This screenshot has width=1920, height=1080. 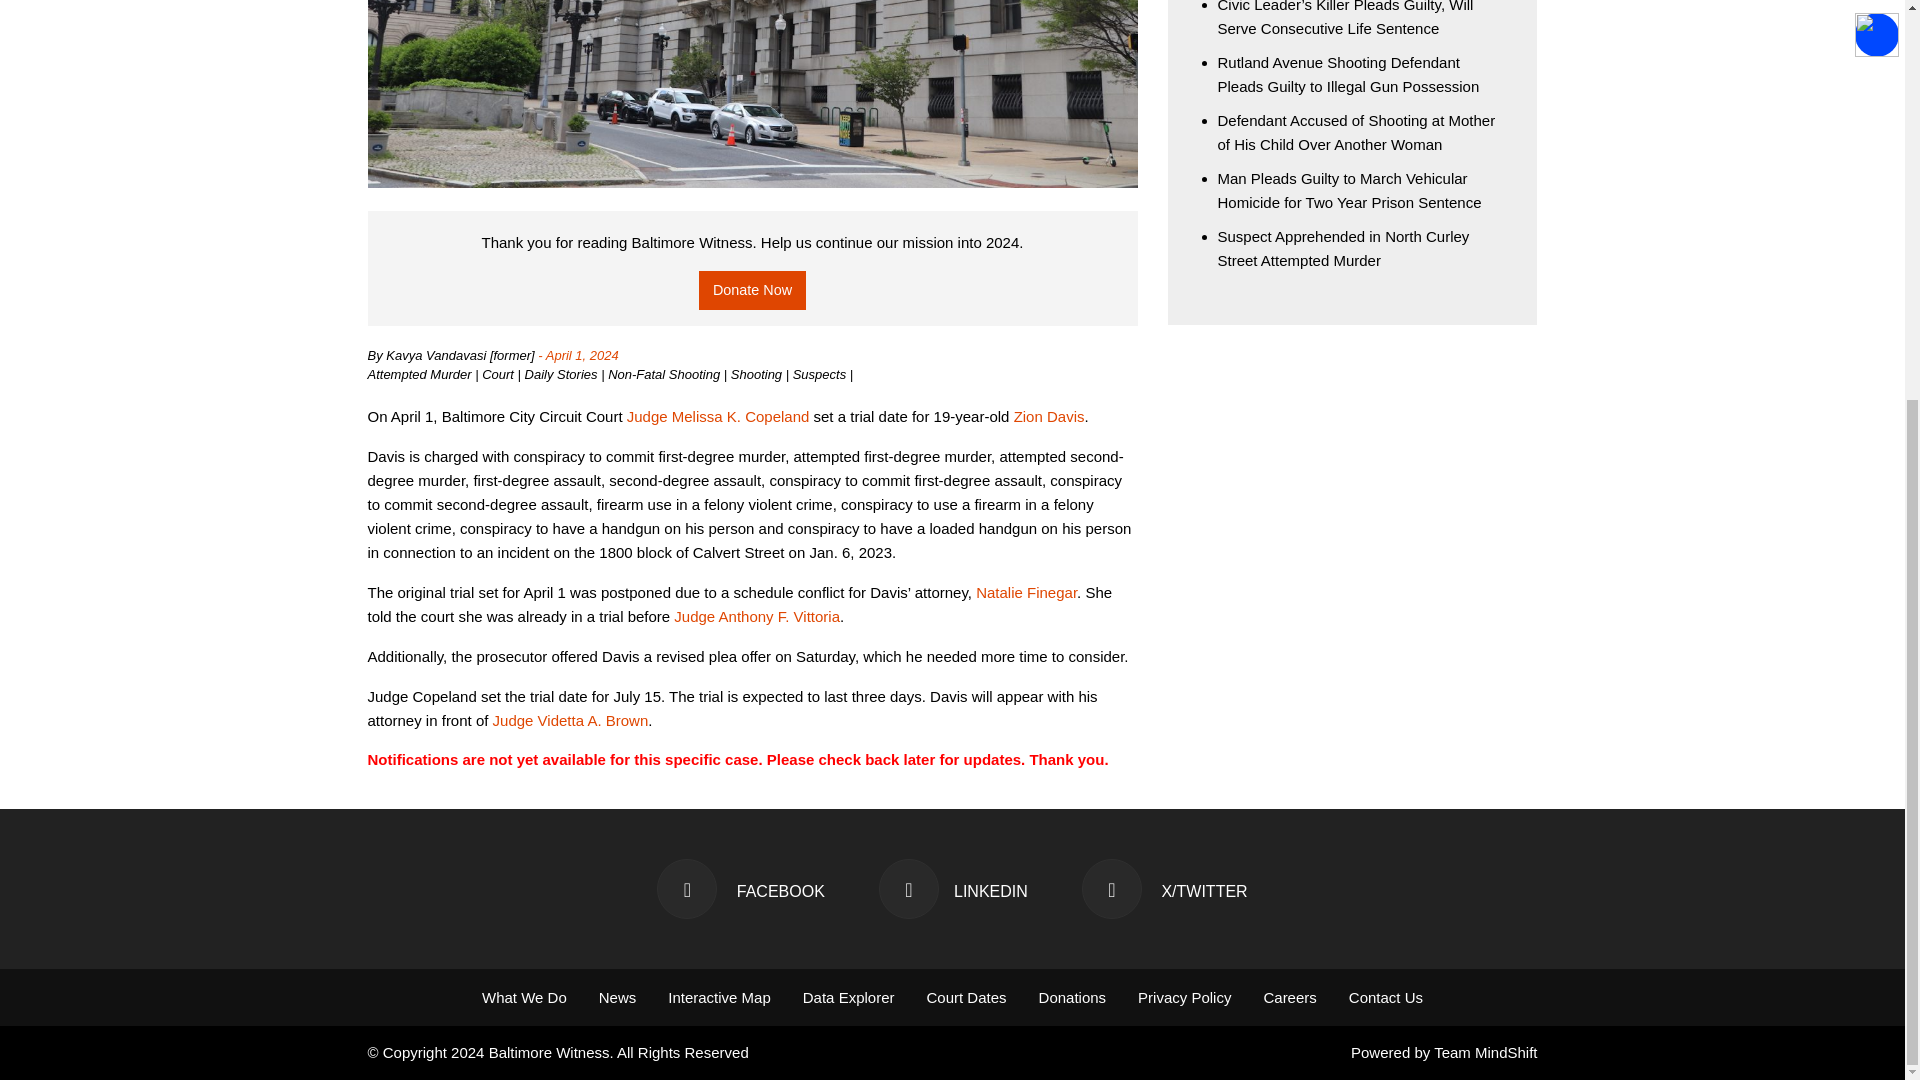 I want to click on Donate Now, so click(x=752, y=290).